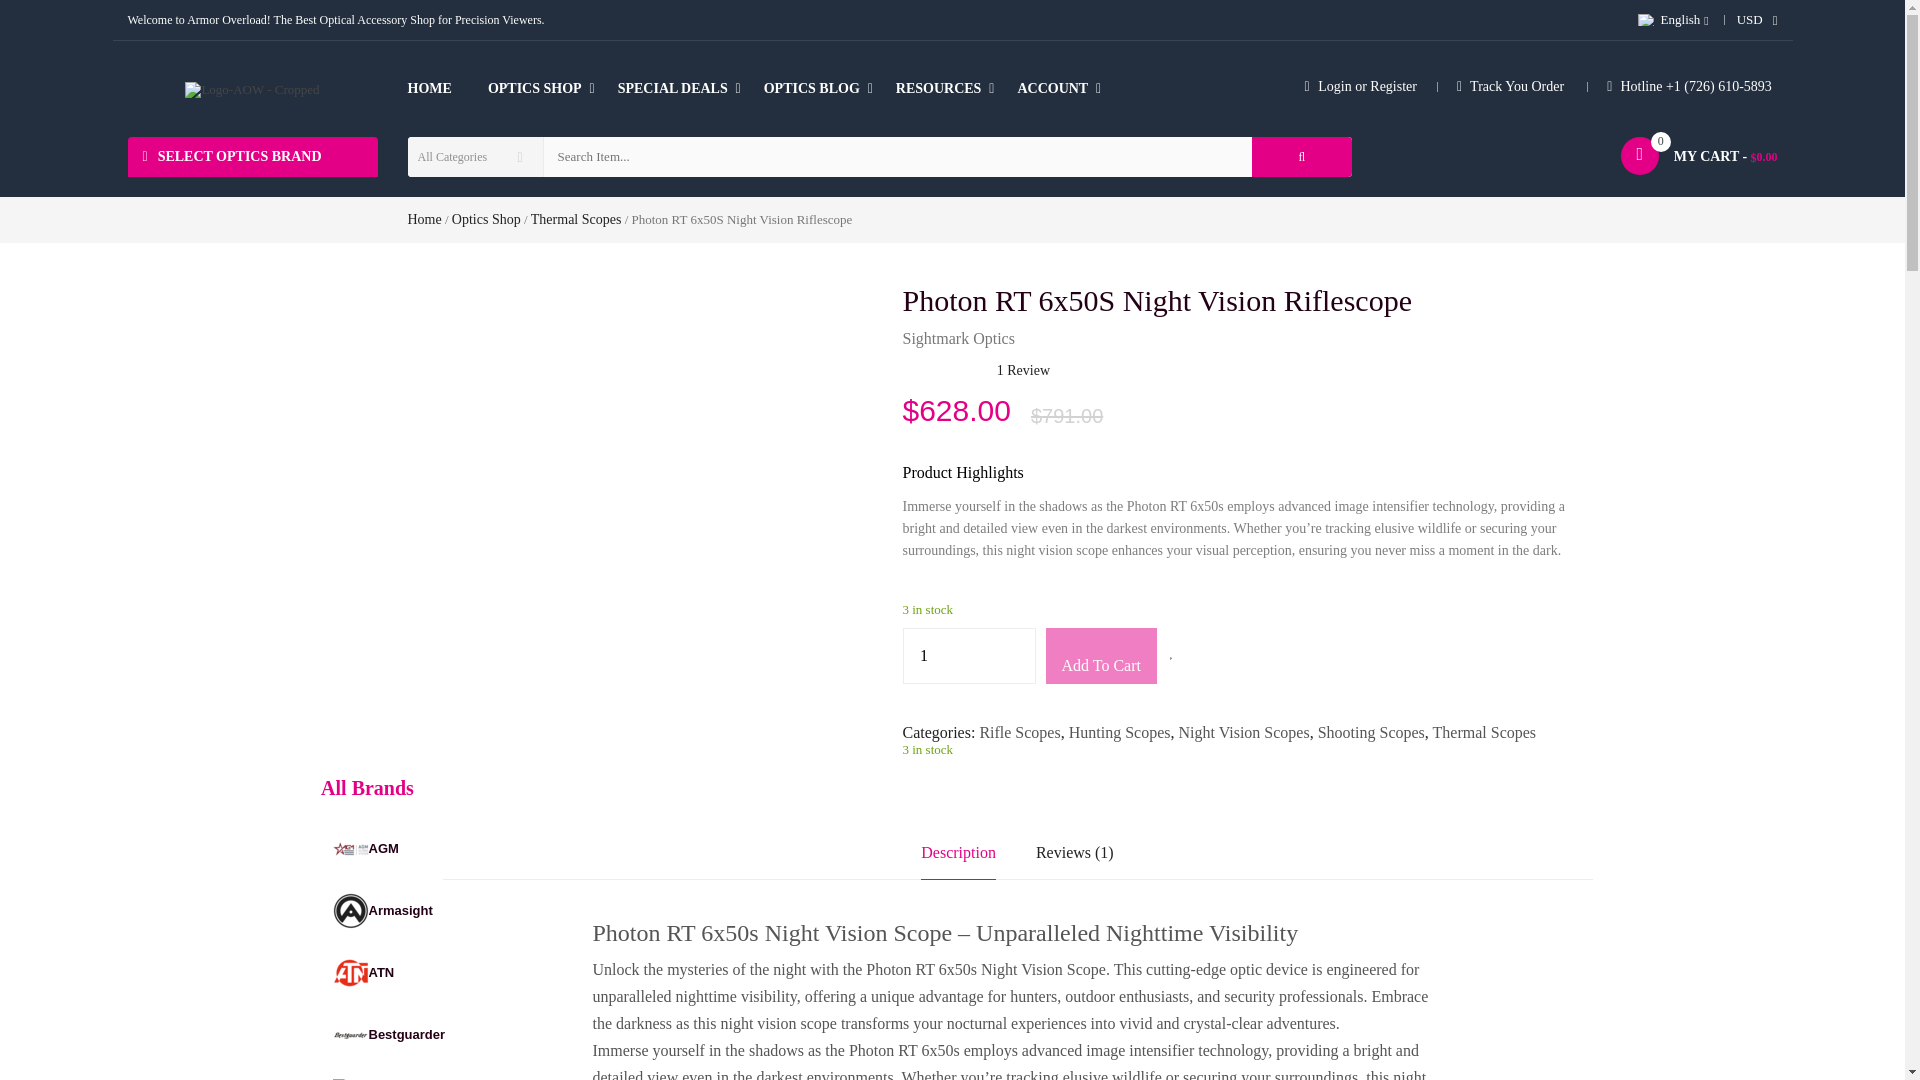 This screenshot has height=1080, width=1920. Describe the element at coordinates (438, 88) in the screenshot. I see `HOME` at that location.